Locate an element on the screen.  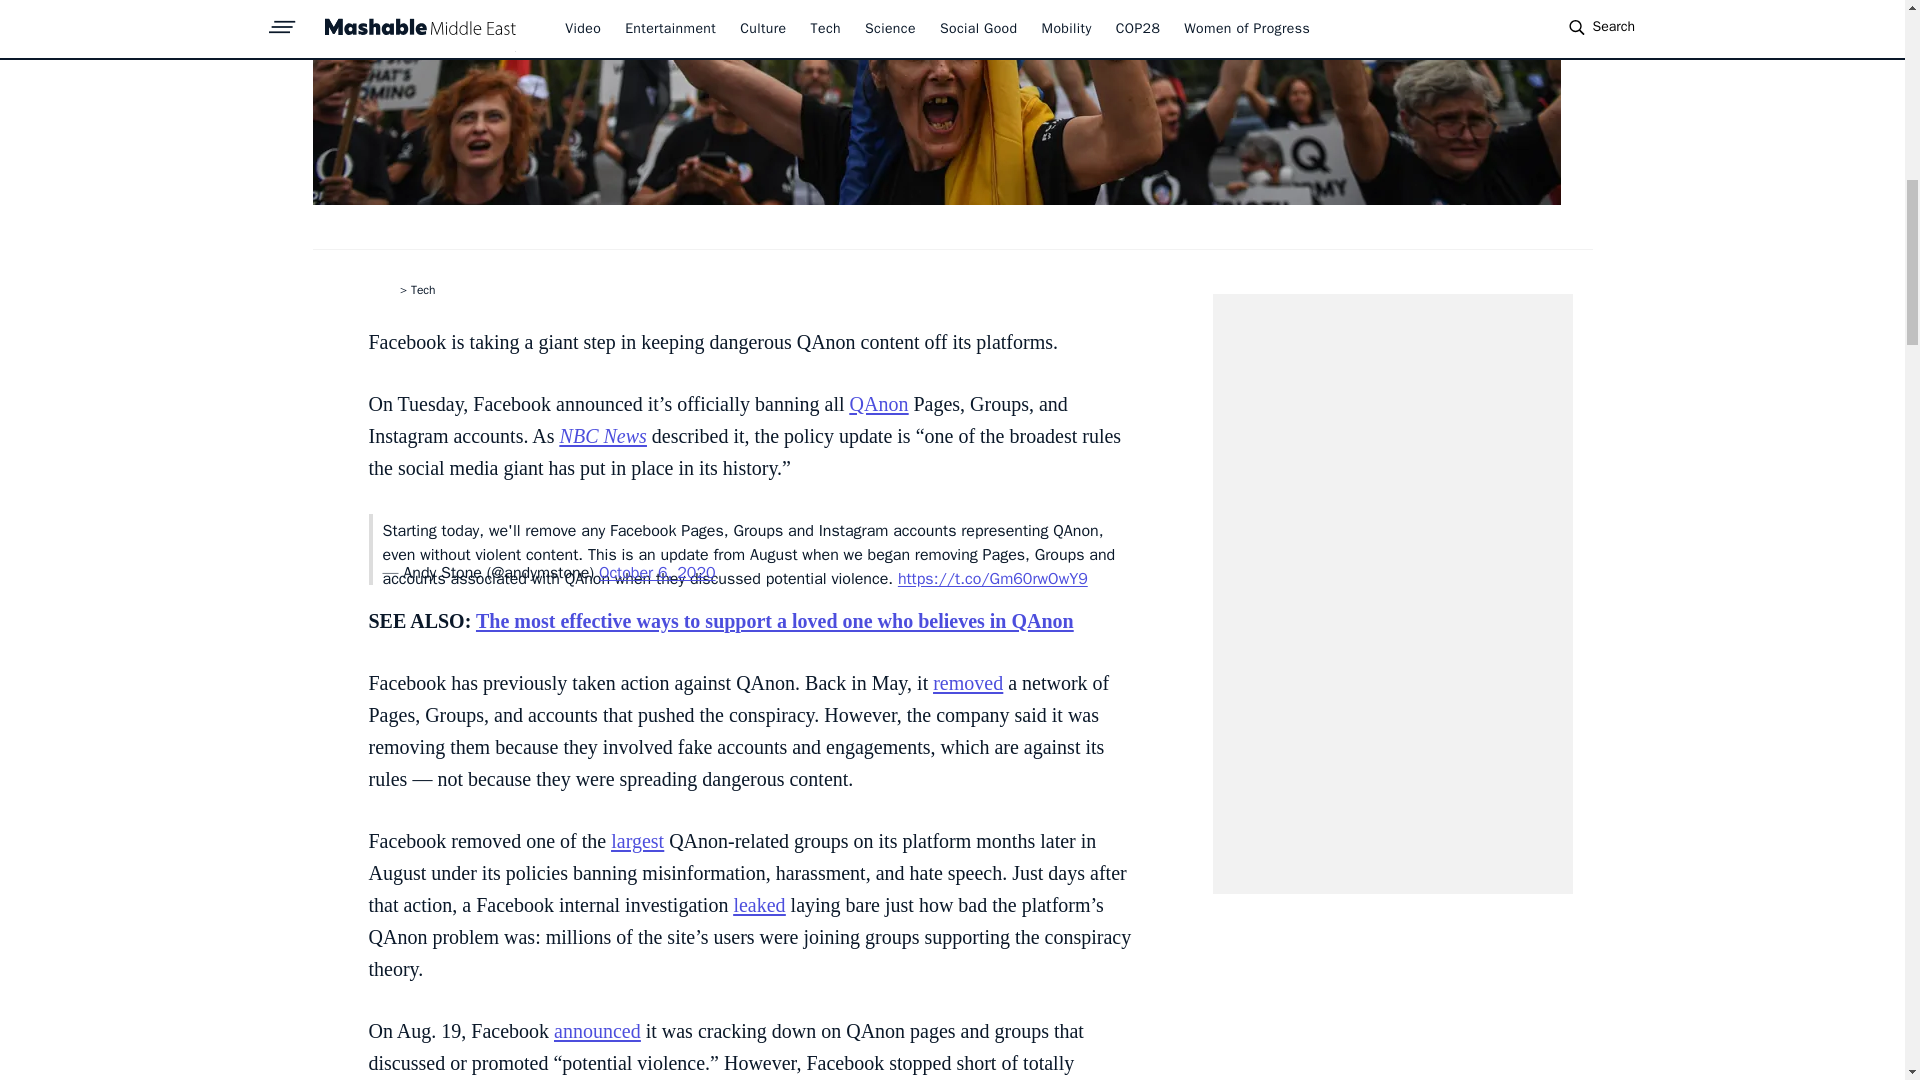
QAnon is located at coordinates (879, 404).